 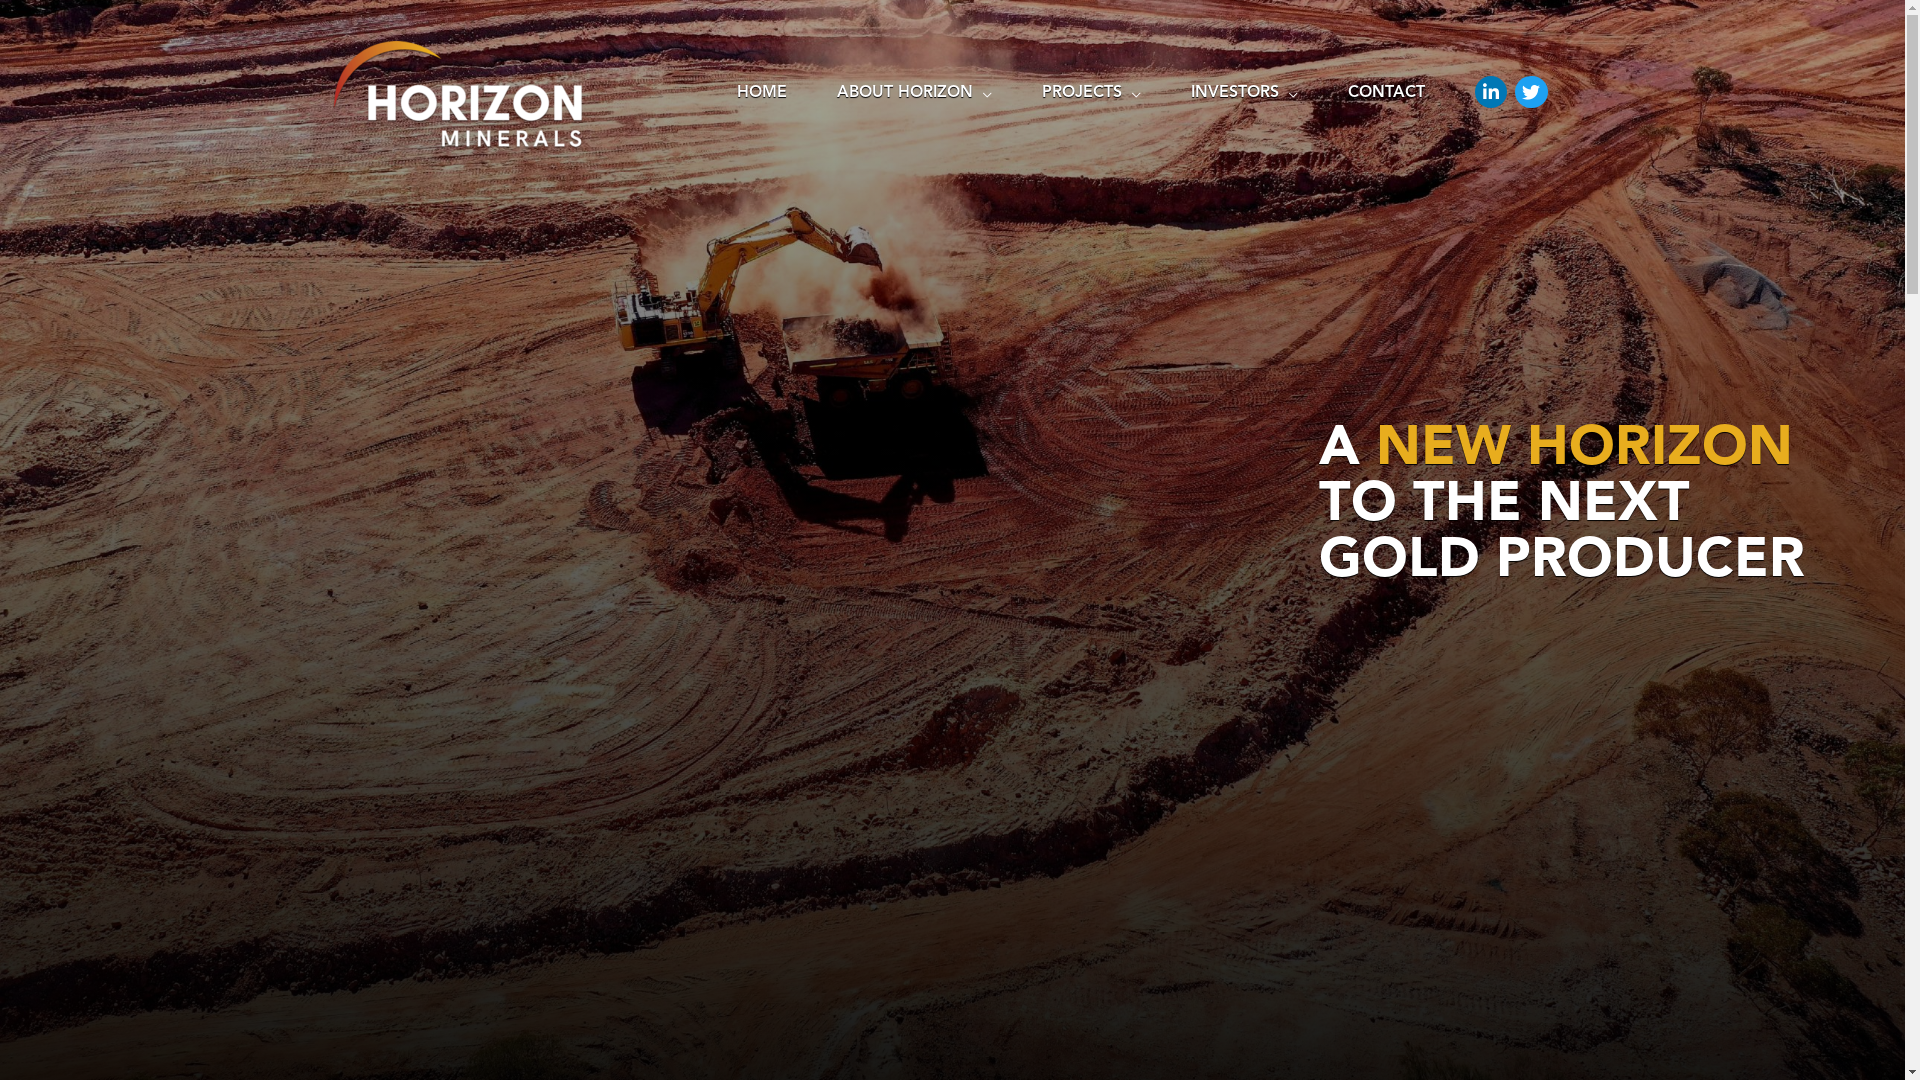 I want to click on LINKEDIN-IN, so click(x=1491, y=92).